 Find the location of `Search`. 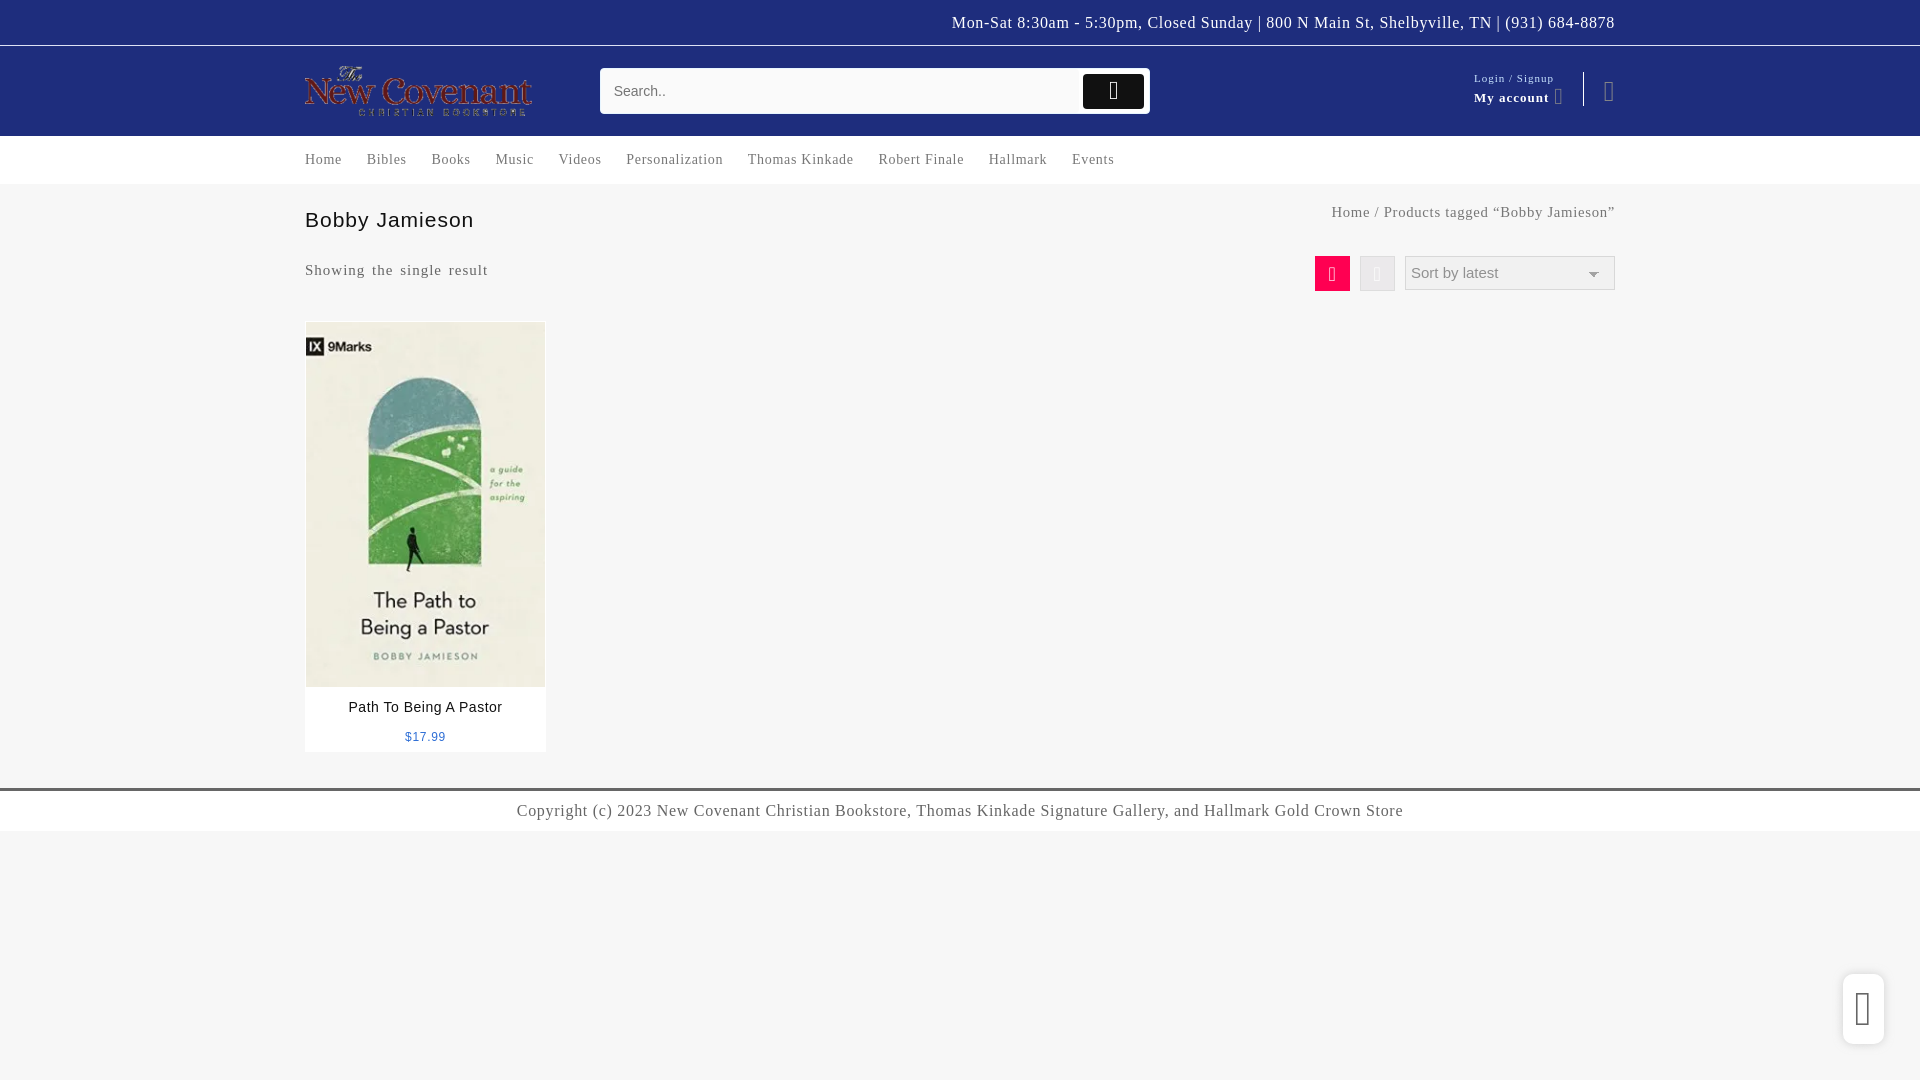

Search is located at coordinates (840, 92).